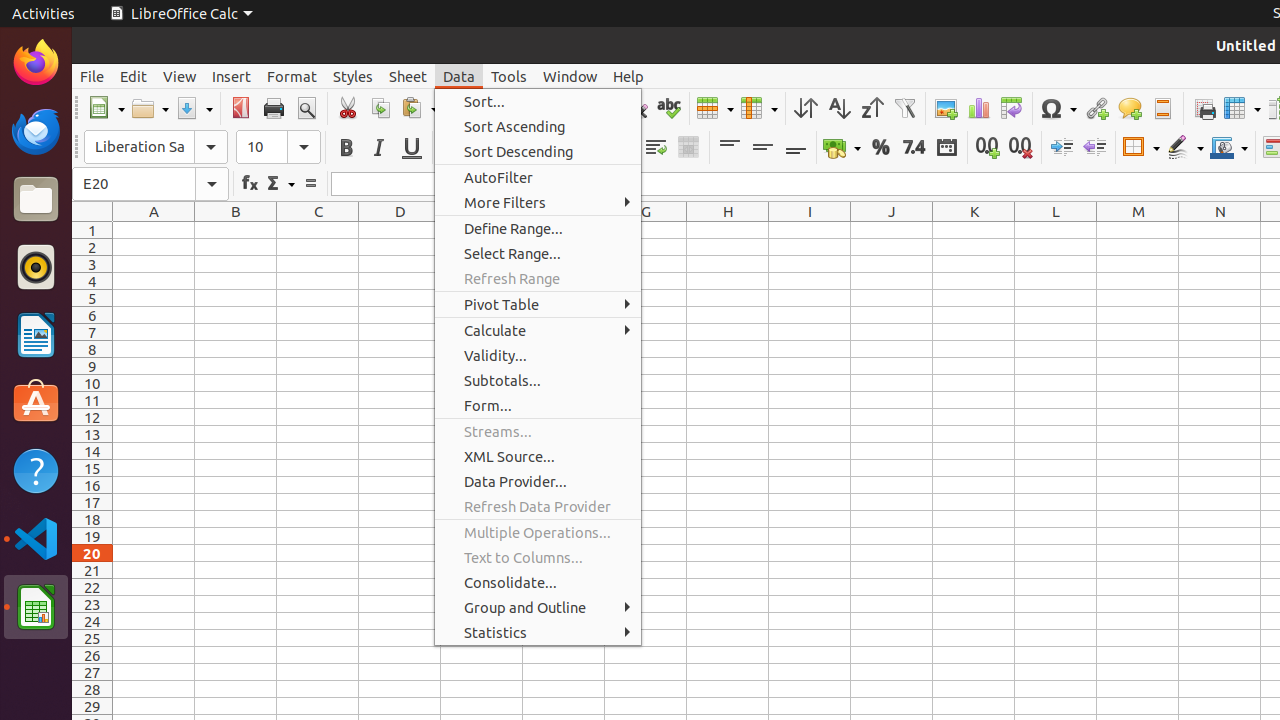 The image size is (1280, 720). I want to click on Text to Columns..., so click(538, 558).